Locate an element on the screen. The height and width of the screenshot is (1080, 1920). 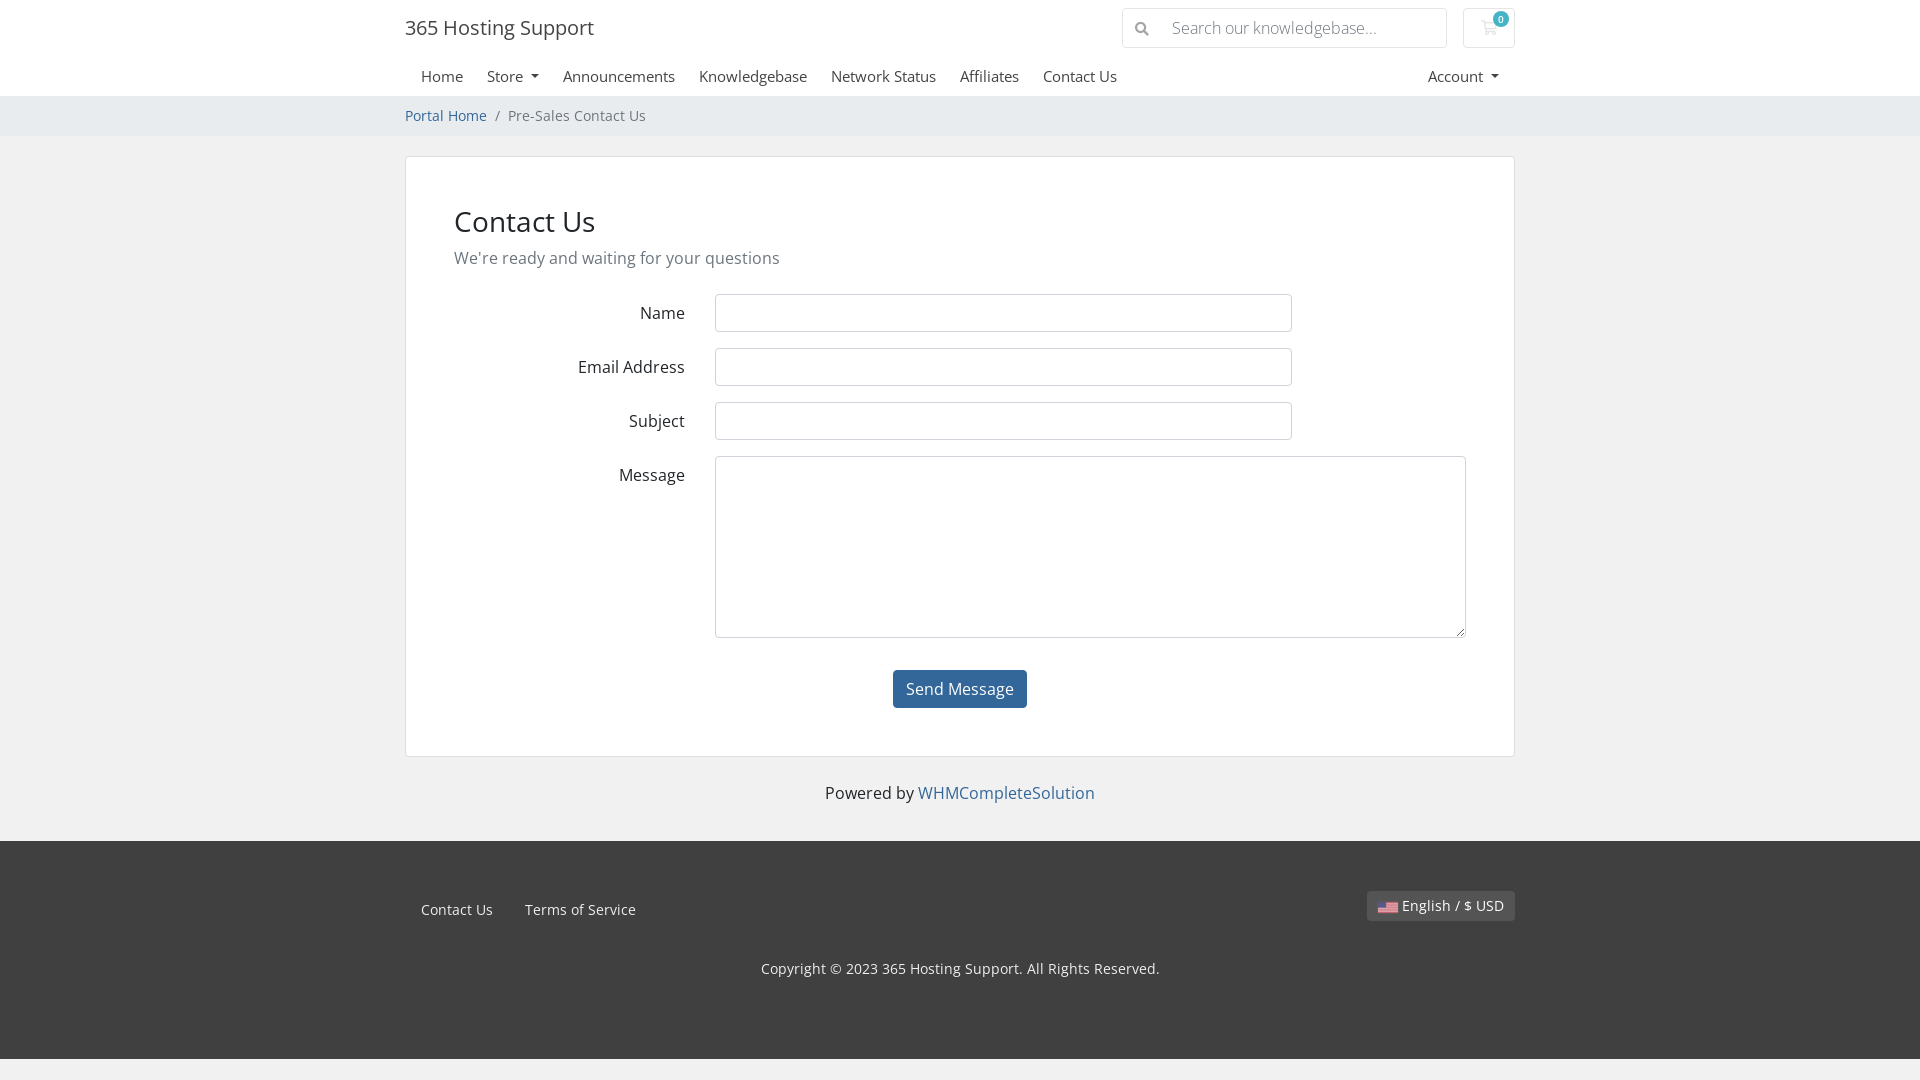
Home is located at coordinates (454, 76).